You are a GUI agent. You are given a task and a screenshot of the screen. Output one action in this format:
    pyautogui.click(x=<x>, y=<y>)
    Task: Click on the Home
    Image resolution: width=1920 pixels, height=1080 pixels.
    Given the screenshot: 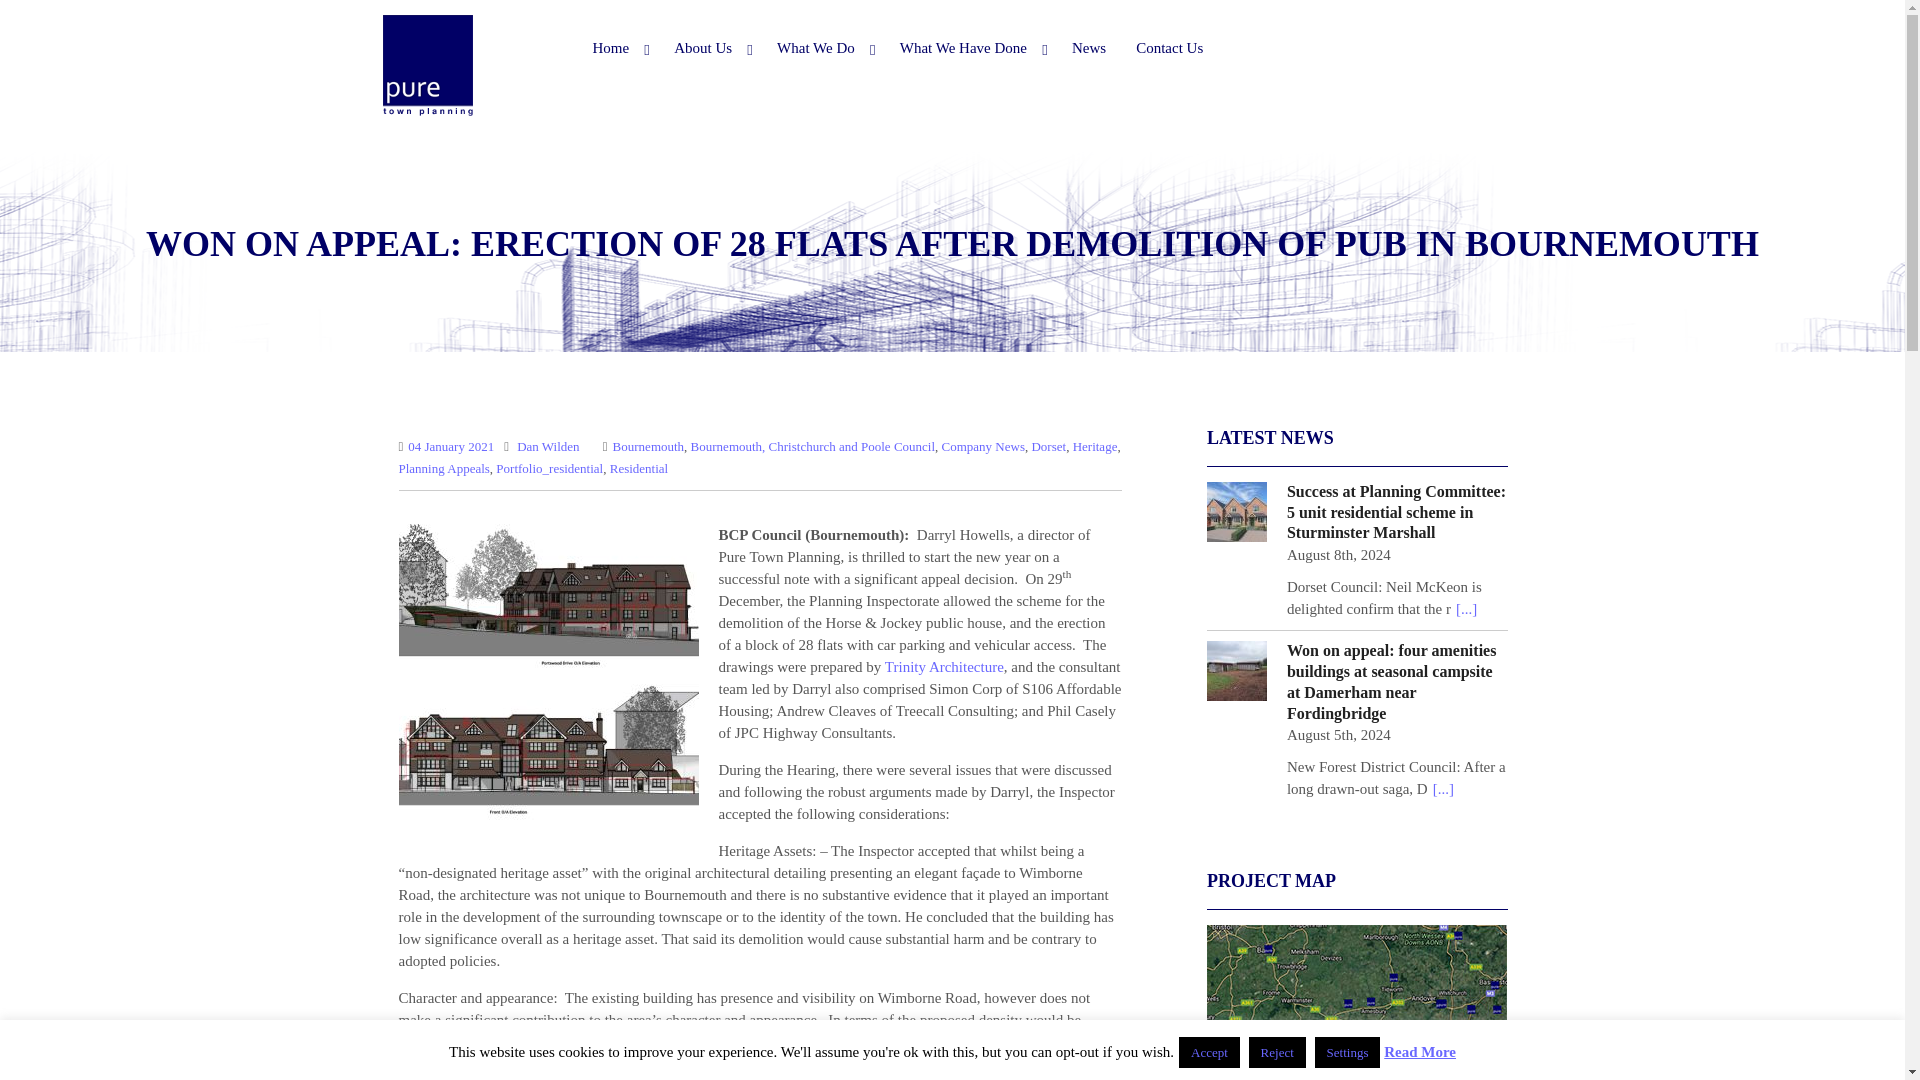 What is the action you would take?
    pyautogui.click(x=618, y=48)
    